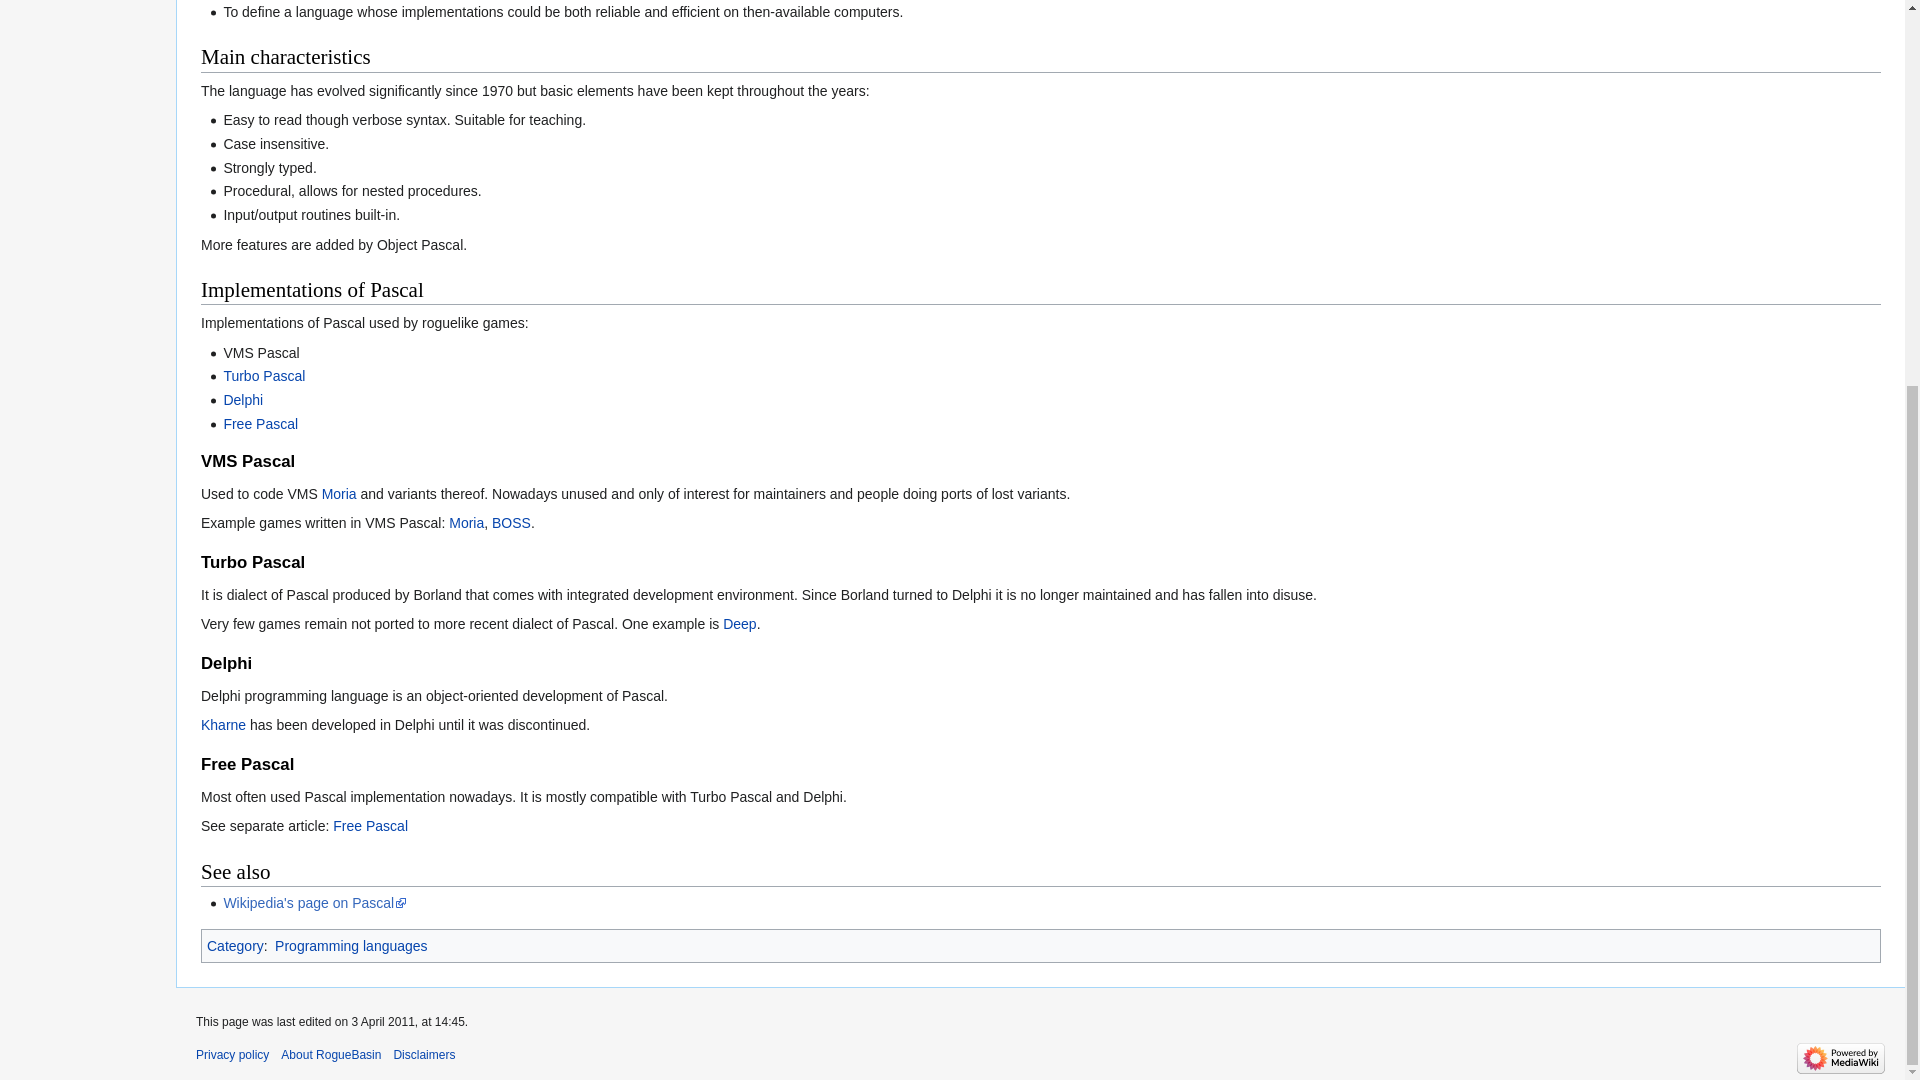 The height and width of the screenshot is (1080, 1920). What do you see at coordinates (260, 424) in the screenshot?
I see `Free Pascal` at bounding box center [260, 424].